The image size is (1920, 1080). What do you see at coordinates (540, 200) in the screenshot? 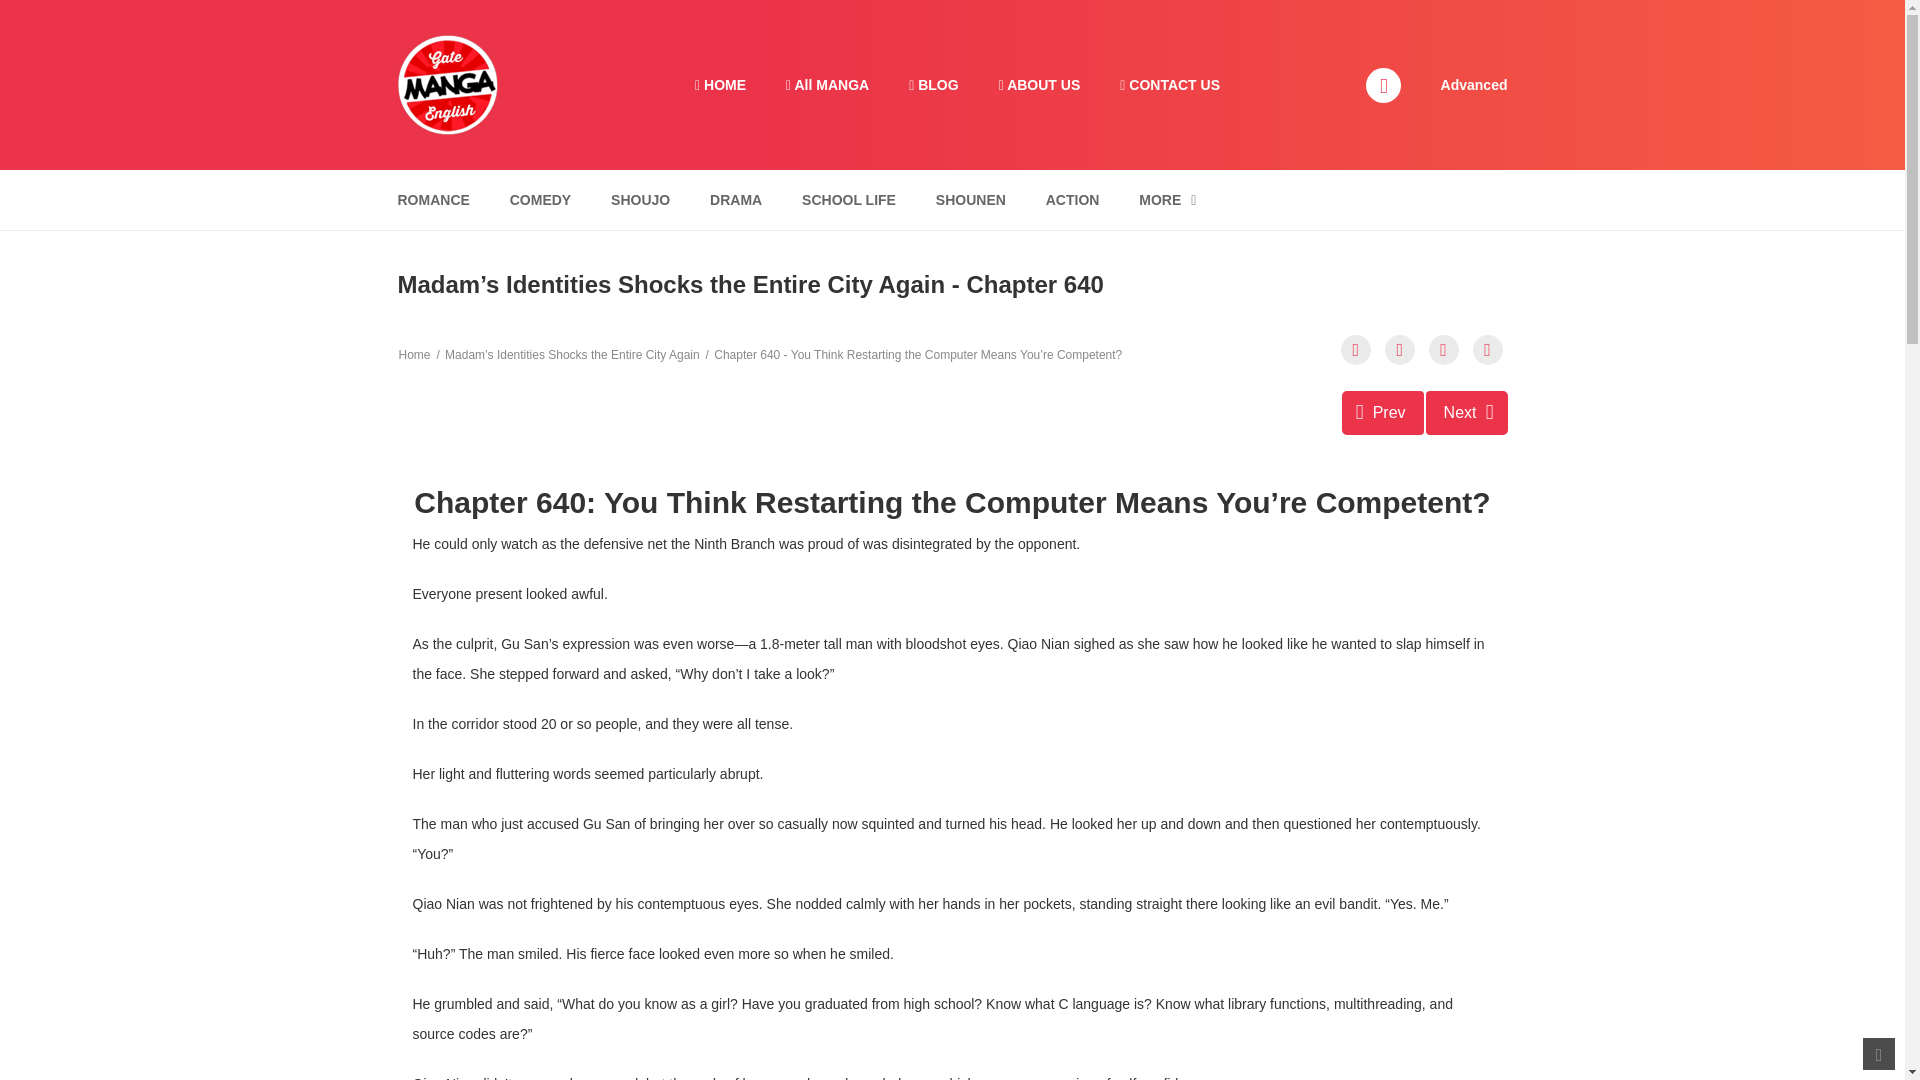
I see `COMEDY` at bounding box center [540, 200].